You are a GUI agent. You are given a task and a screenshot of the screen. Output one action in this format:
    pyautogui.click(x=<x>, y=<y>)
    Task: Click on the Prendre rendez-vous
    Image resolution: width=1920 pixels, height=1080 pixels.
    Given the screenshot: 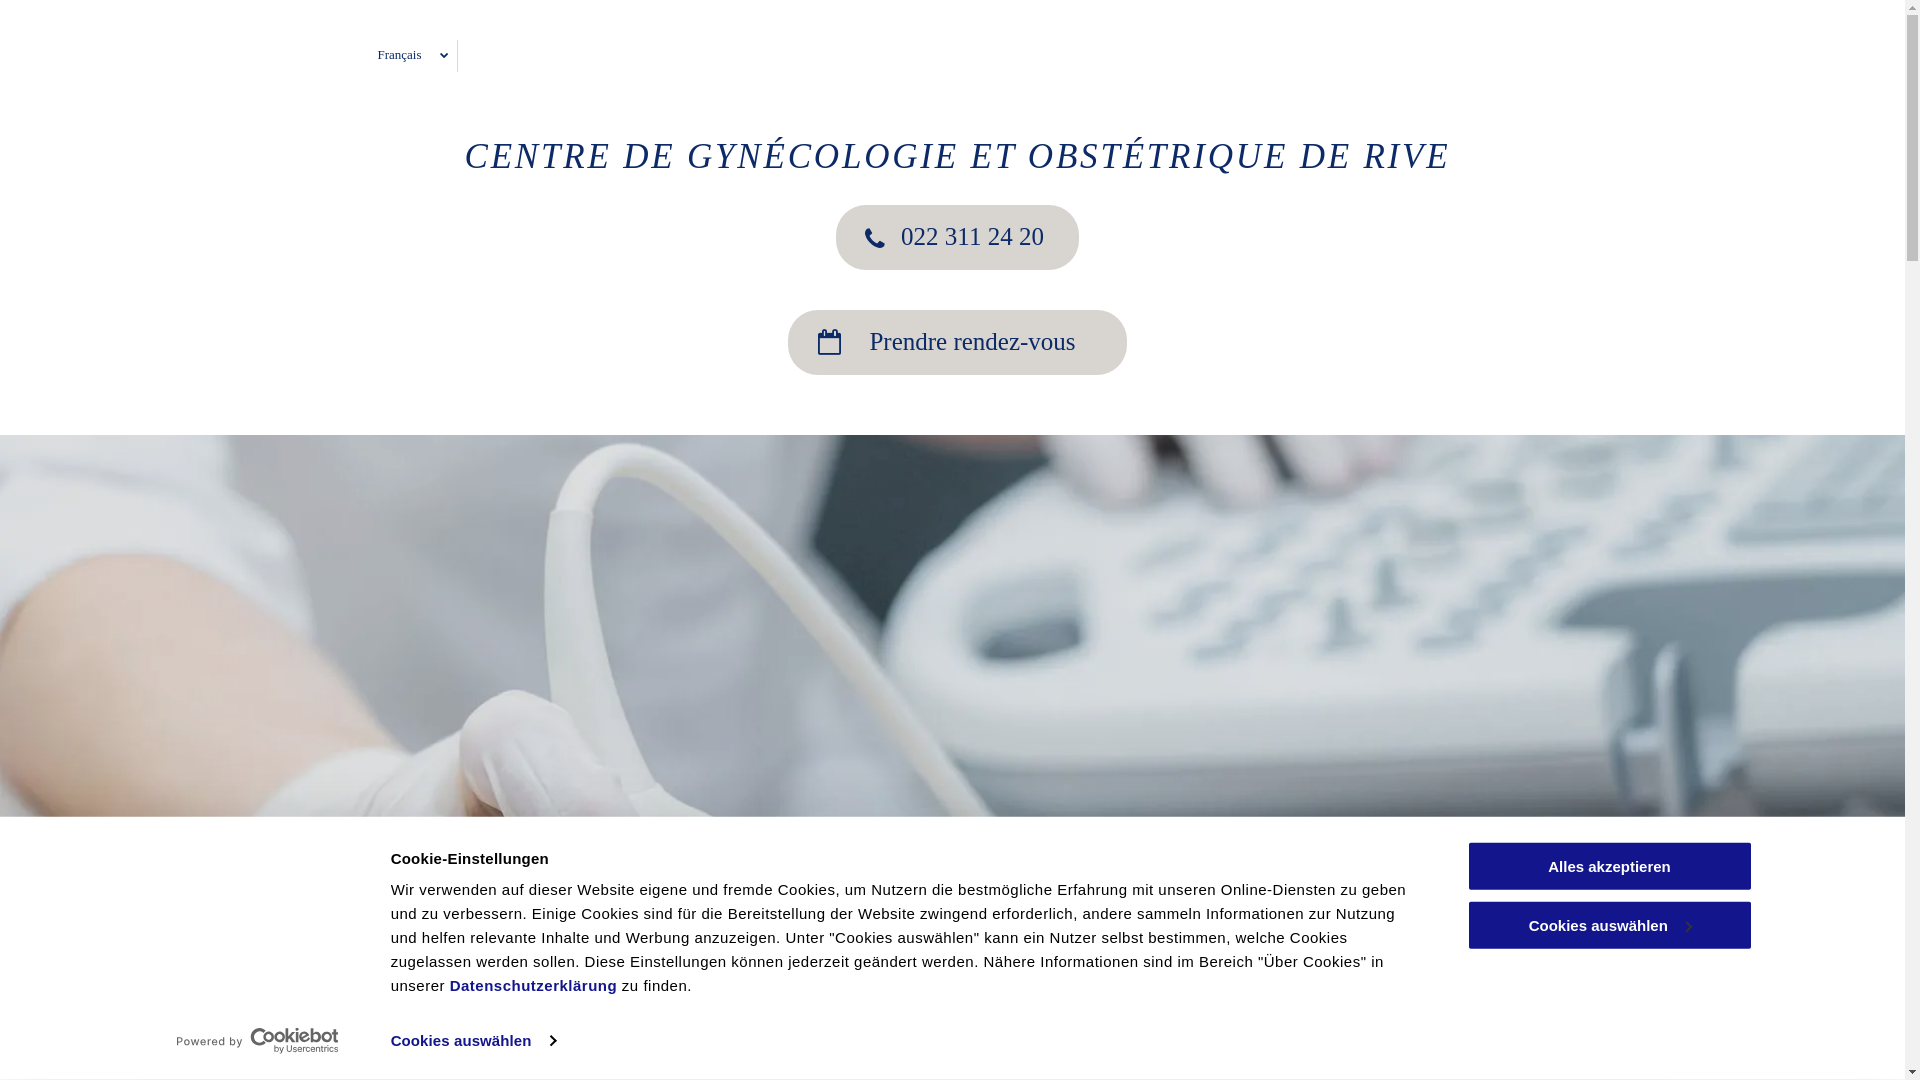 What is the action you would take?
    pyautogui.click(x=958, y=342)
    